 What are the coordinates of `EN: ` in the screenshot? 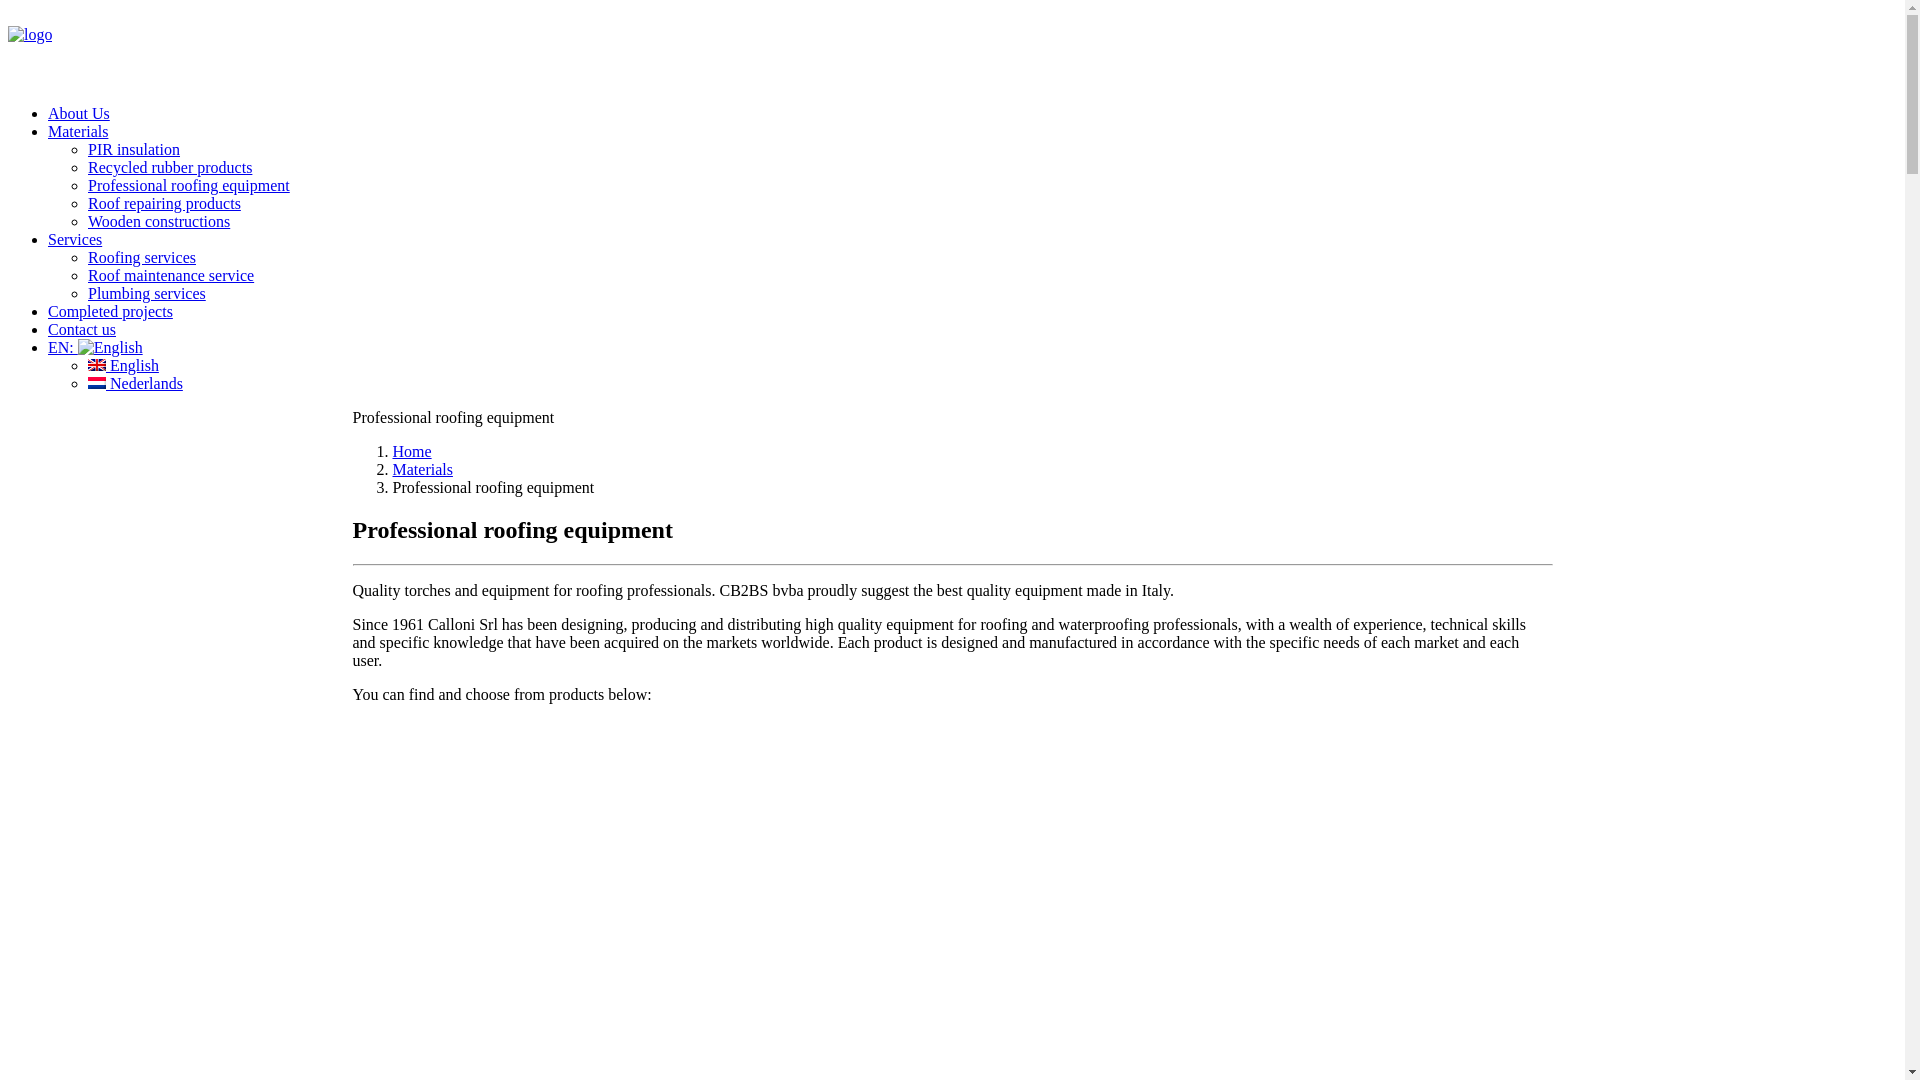 It's located at (96, 348).